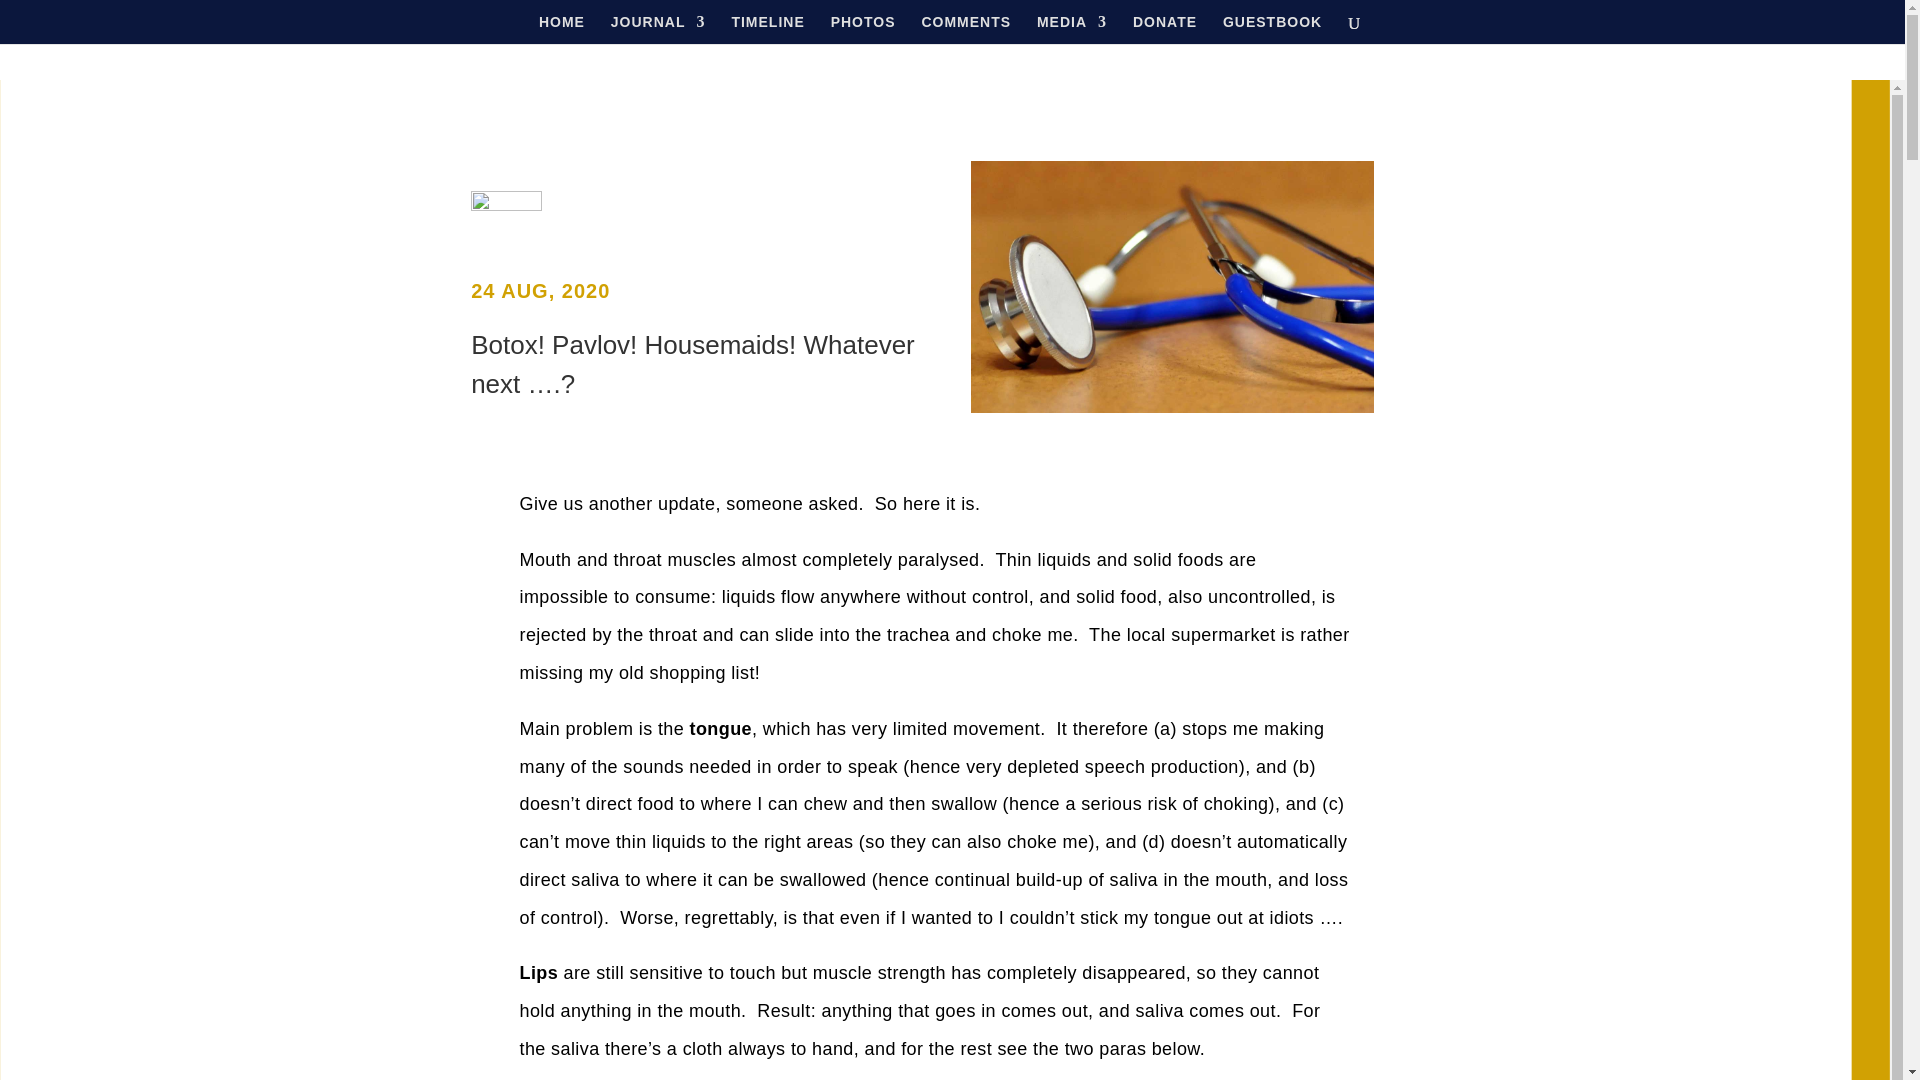 This screenshot has height=1080, width=1920. What do you see at coordinates (1172, 286) in the screenshot?
I see `stethoscope` at bounding box center [1172, 286].